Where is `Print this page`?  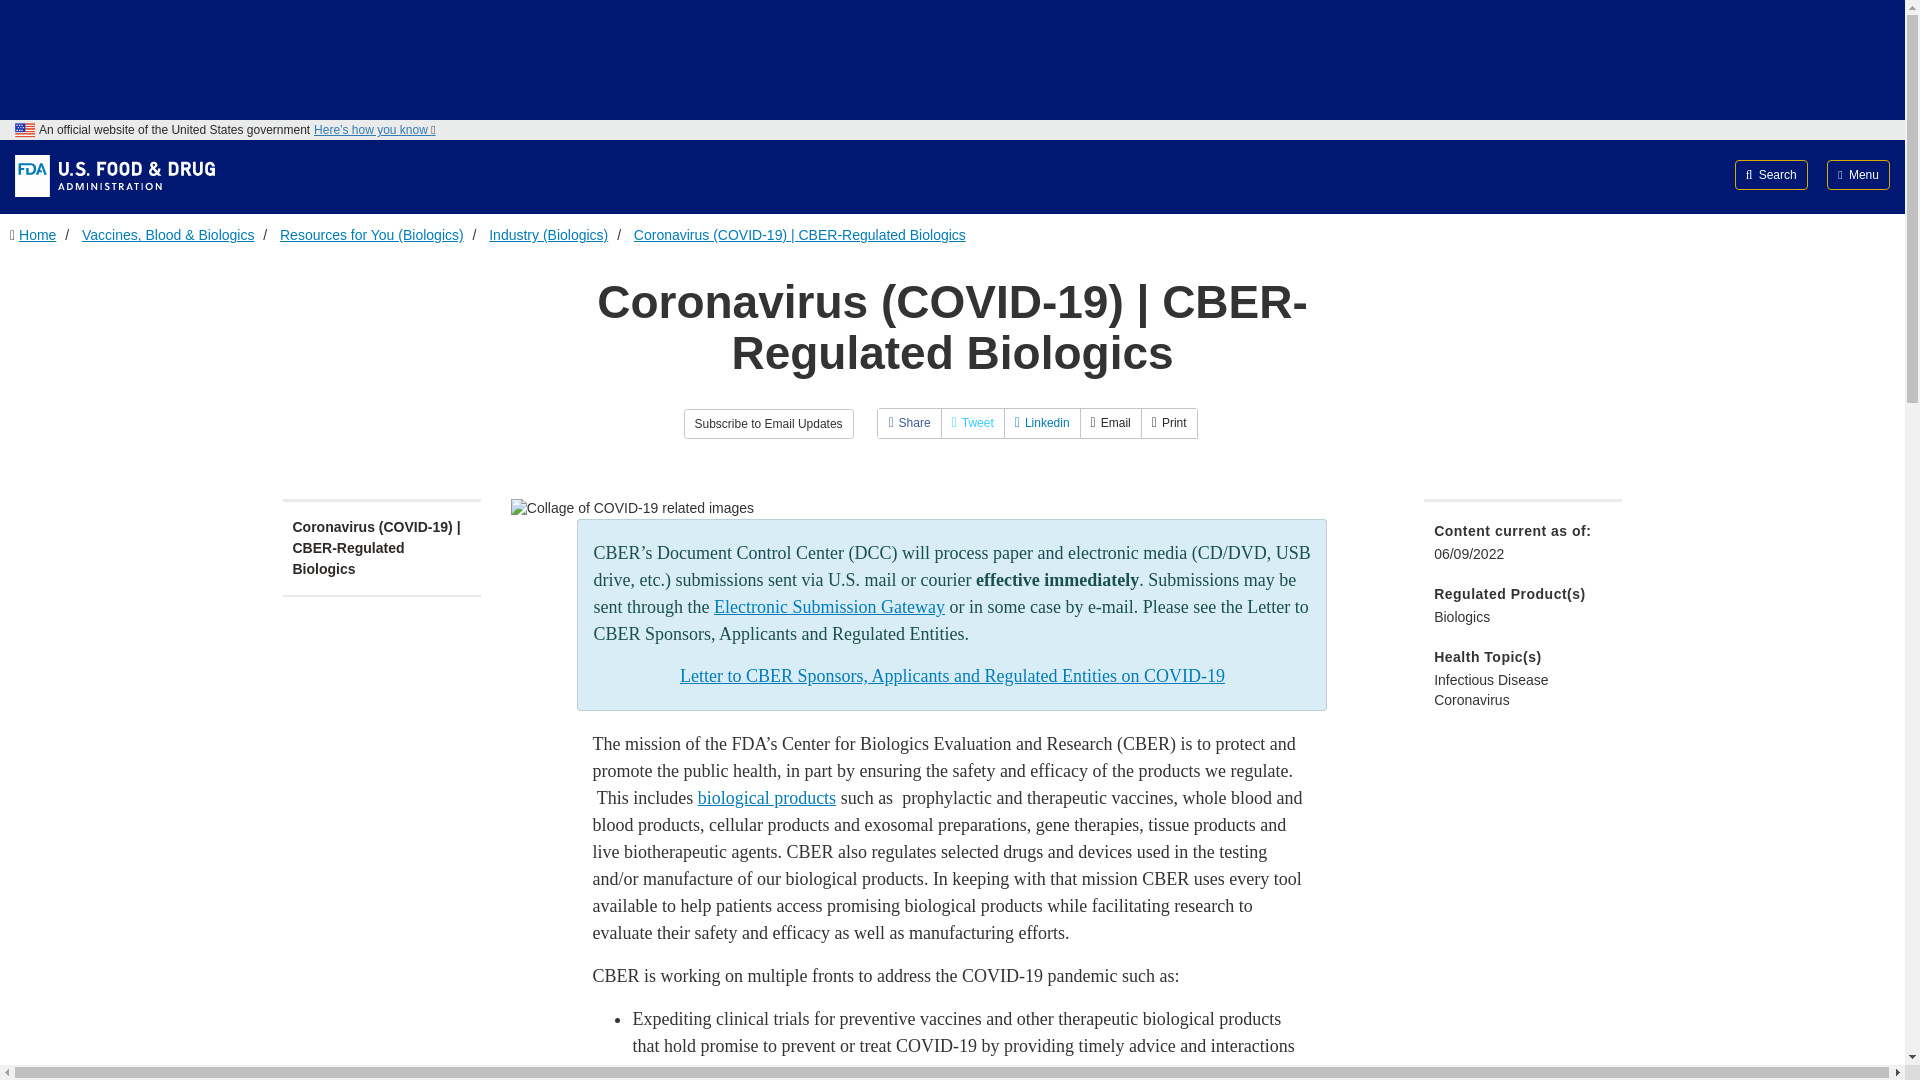 Print this page is located at coordinates (1169, 423).